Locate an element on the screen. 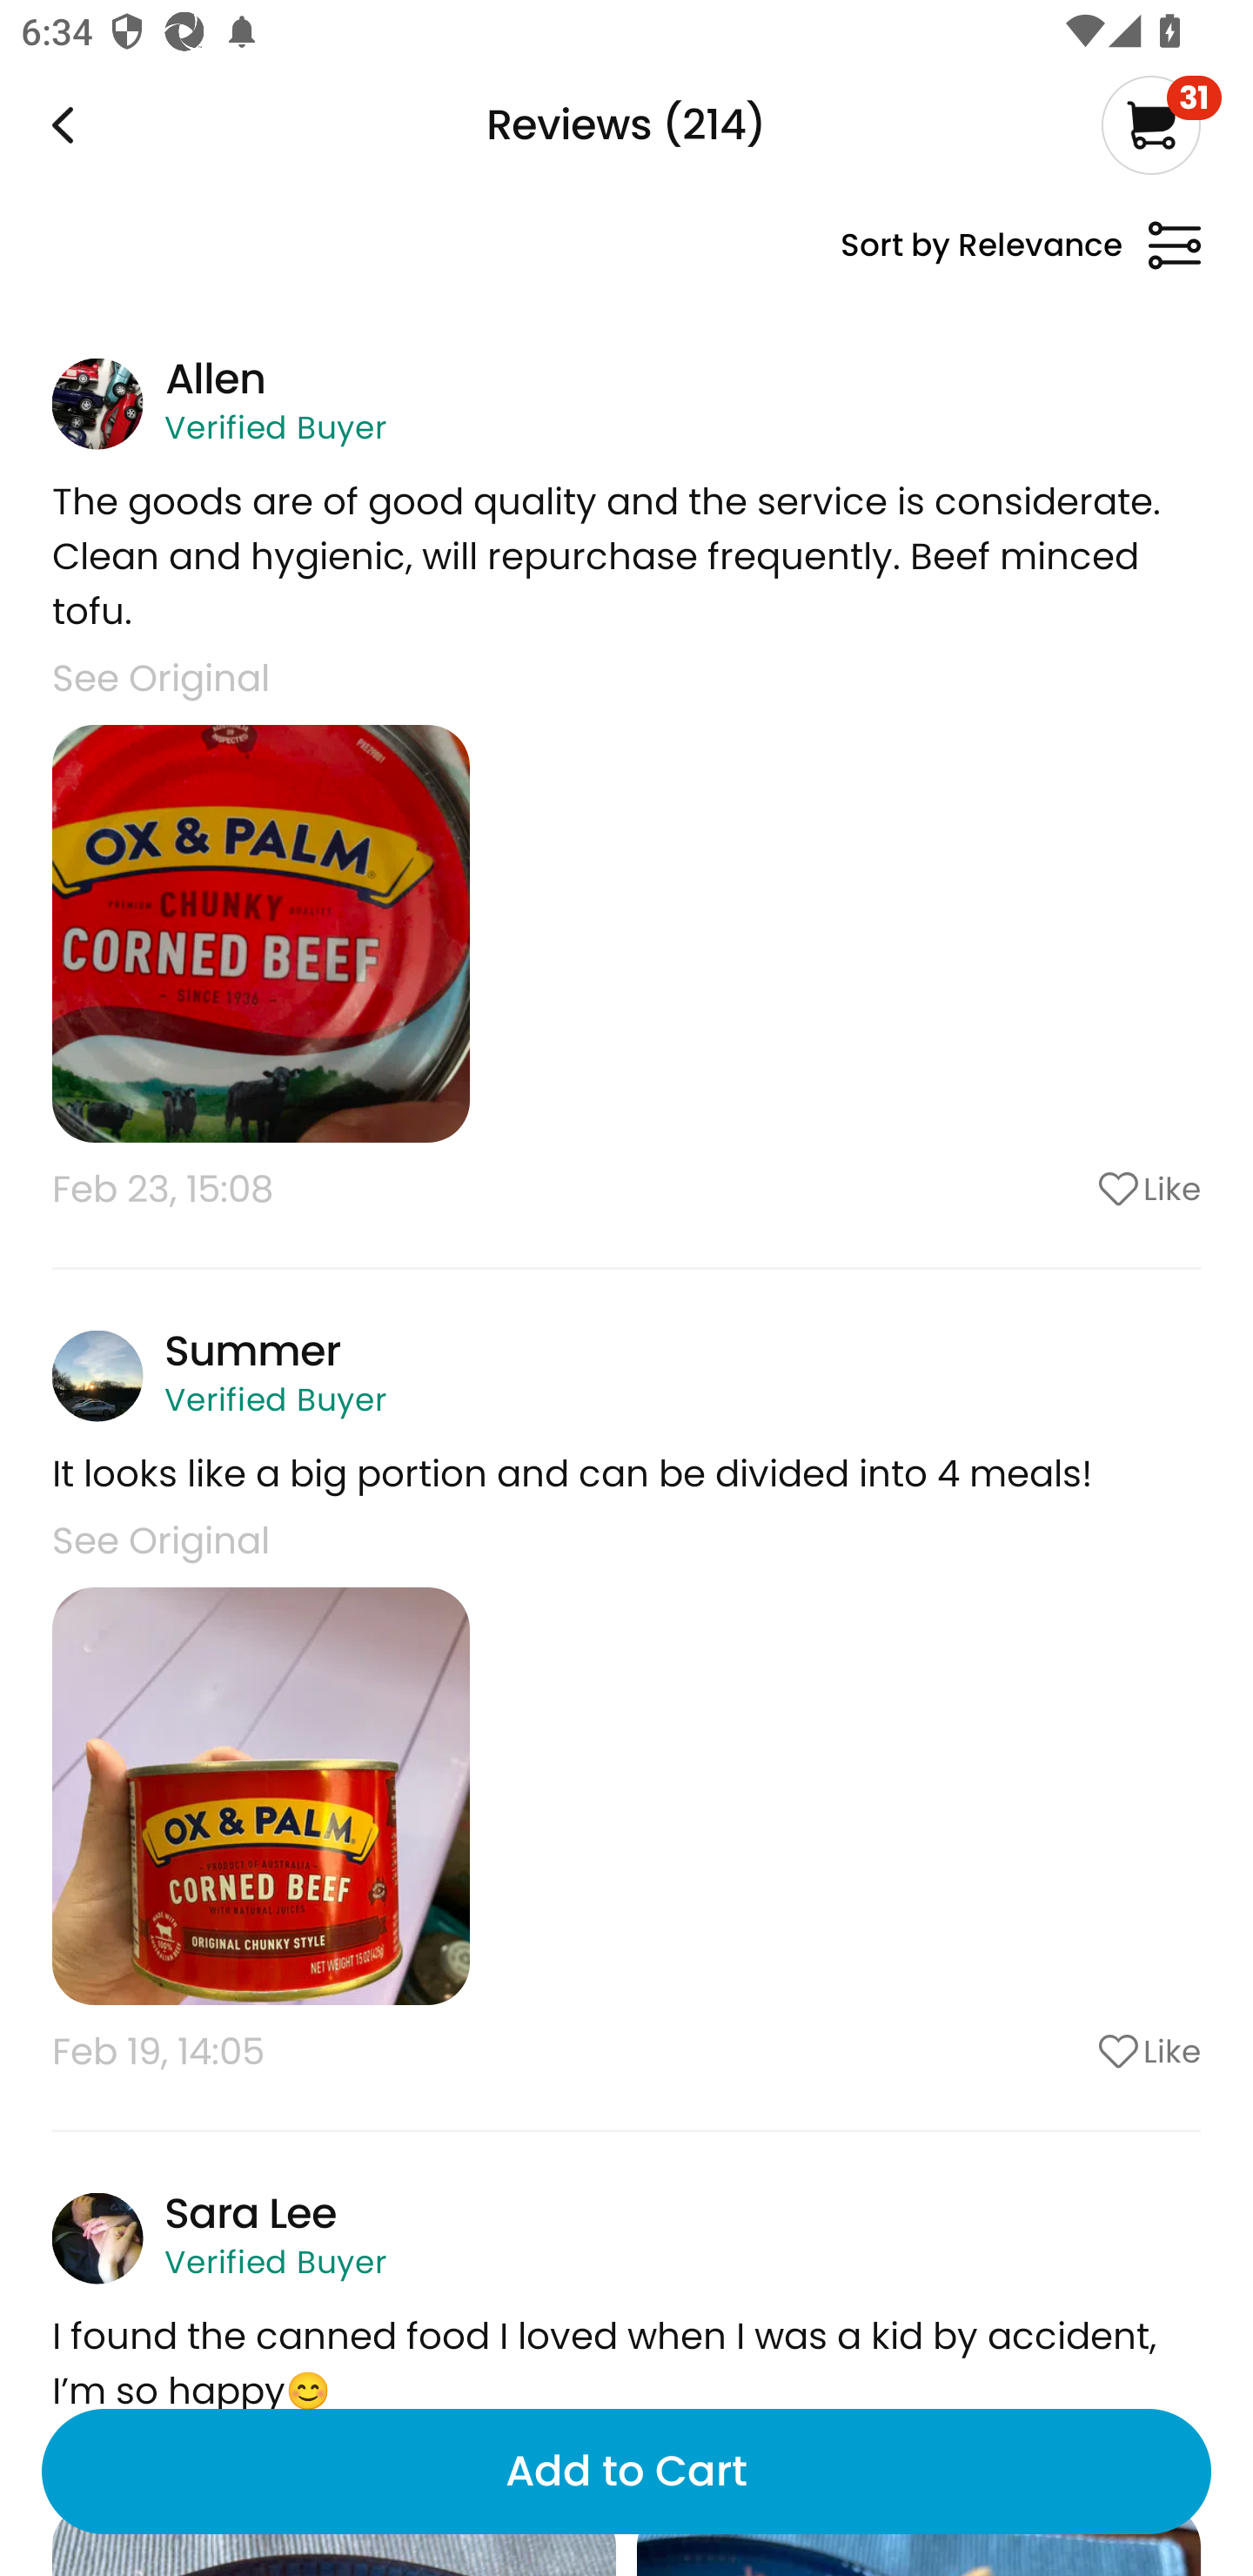  Like is located at coordinates (1070, 1189).